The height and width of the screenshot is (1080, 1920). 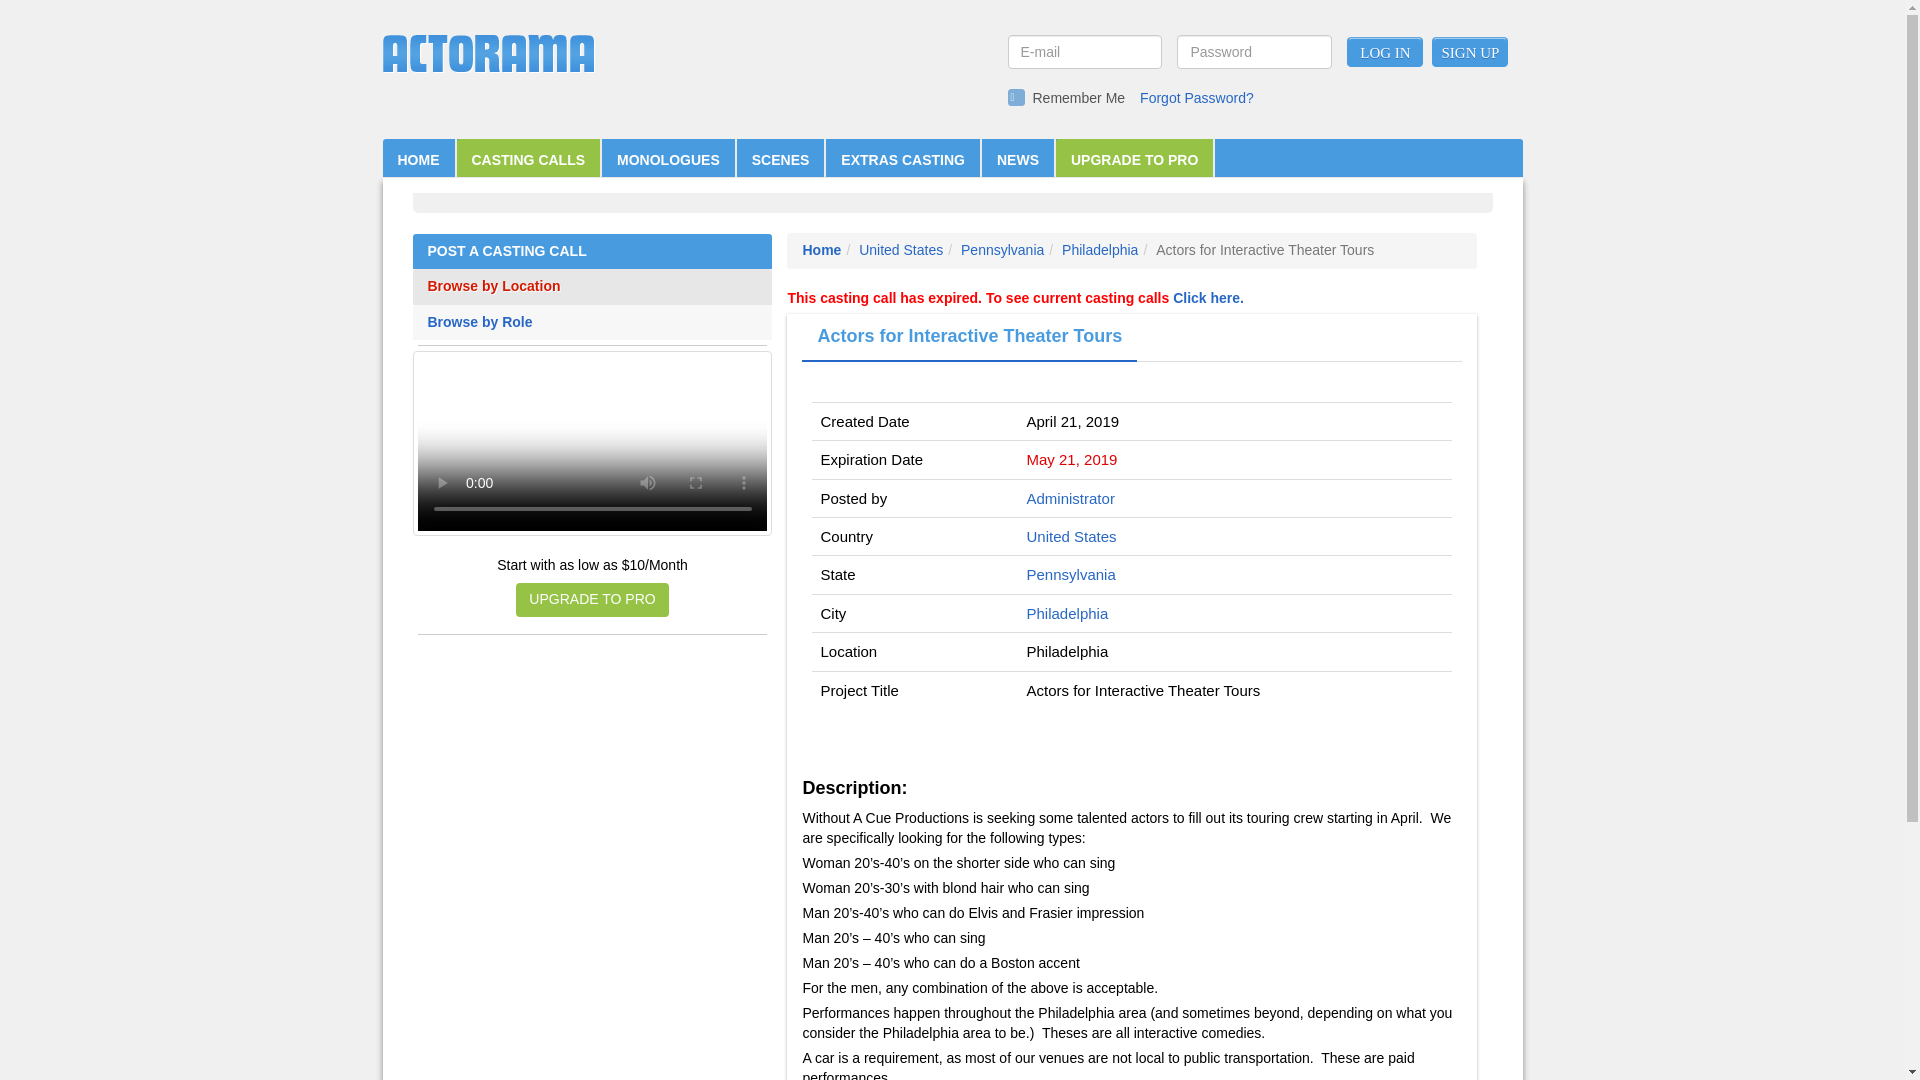 What do you see at coordinates (418, 160) in the screenshot?
I see `HOME` at bounding box center [418, 160].